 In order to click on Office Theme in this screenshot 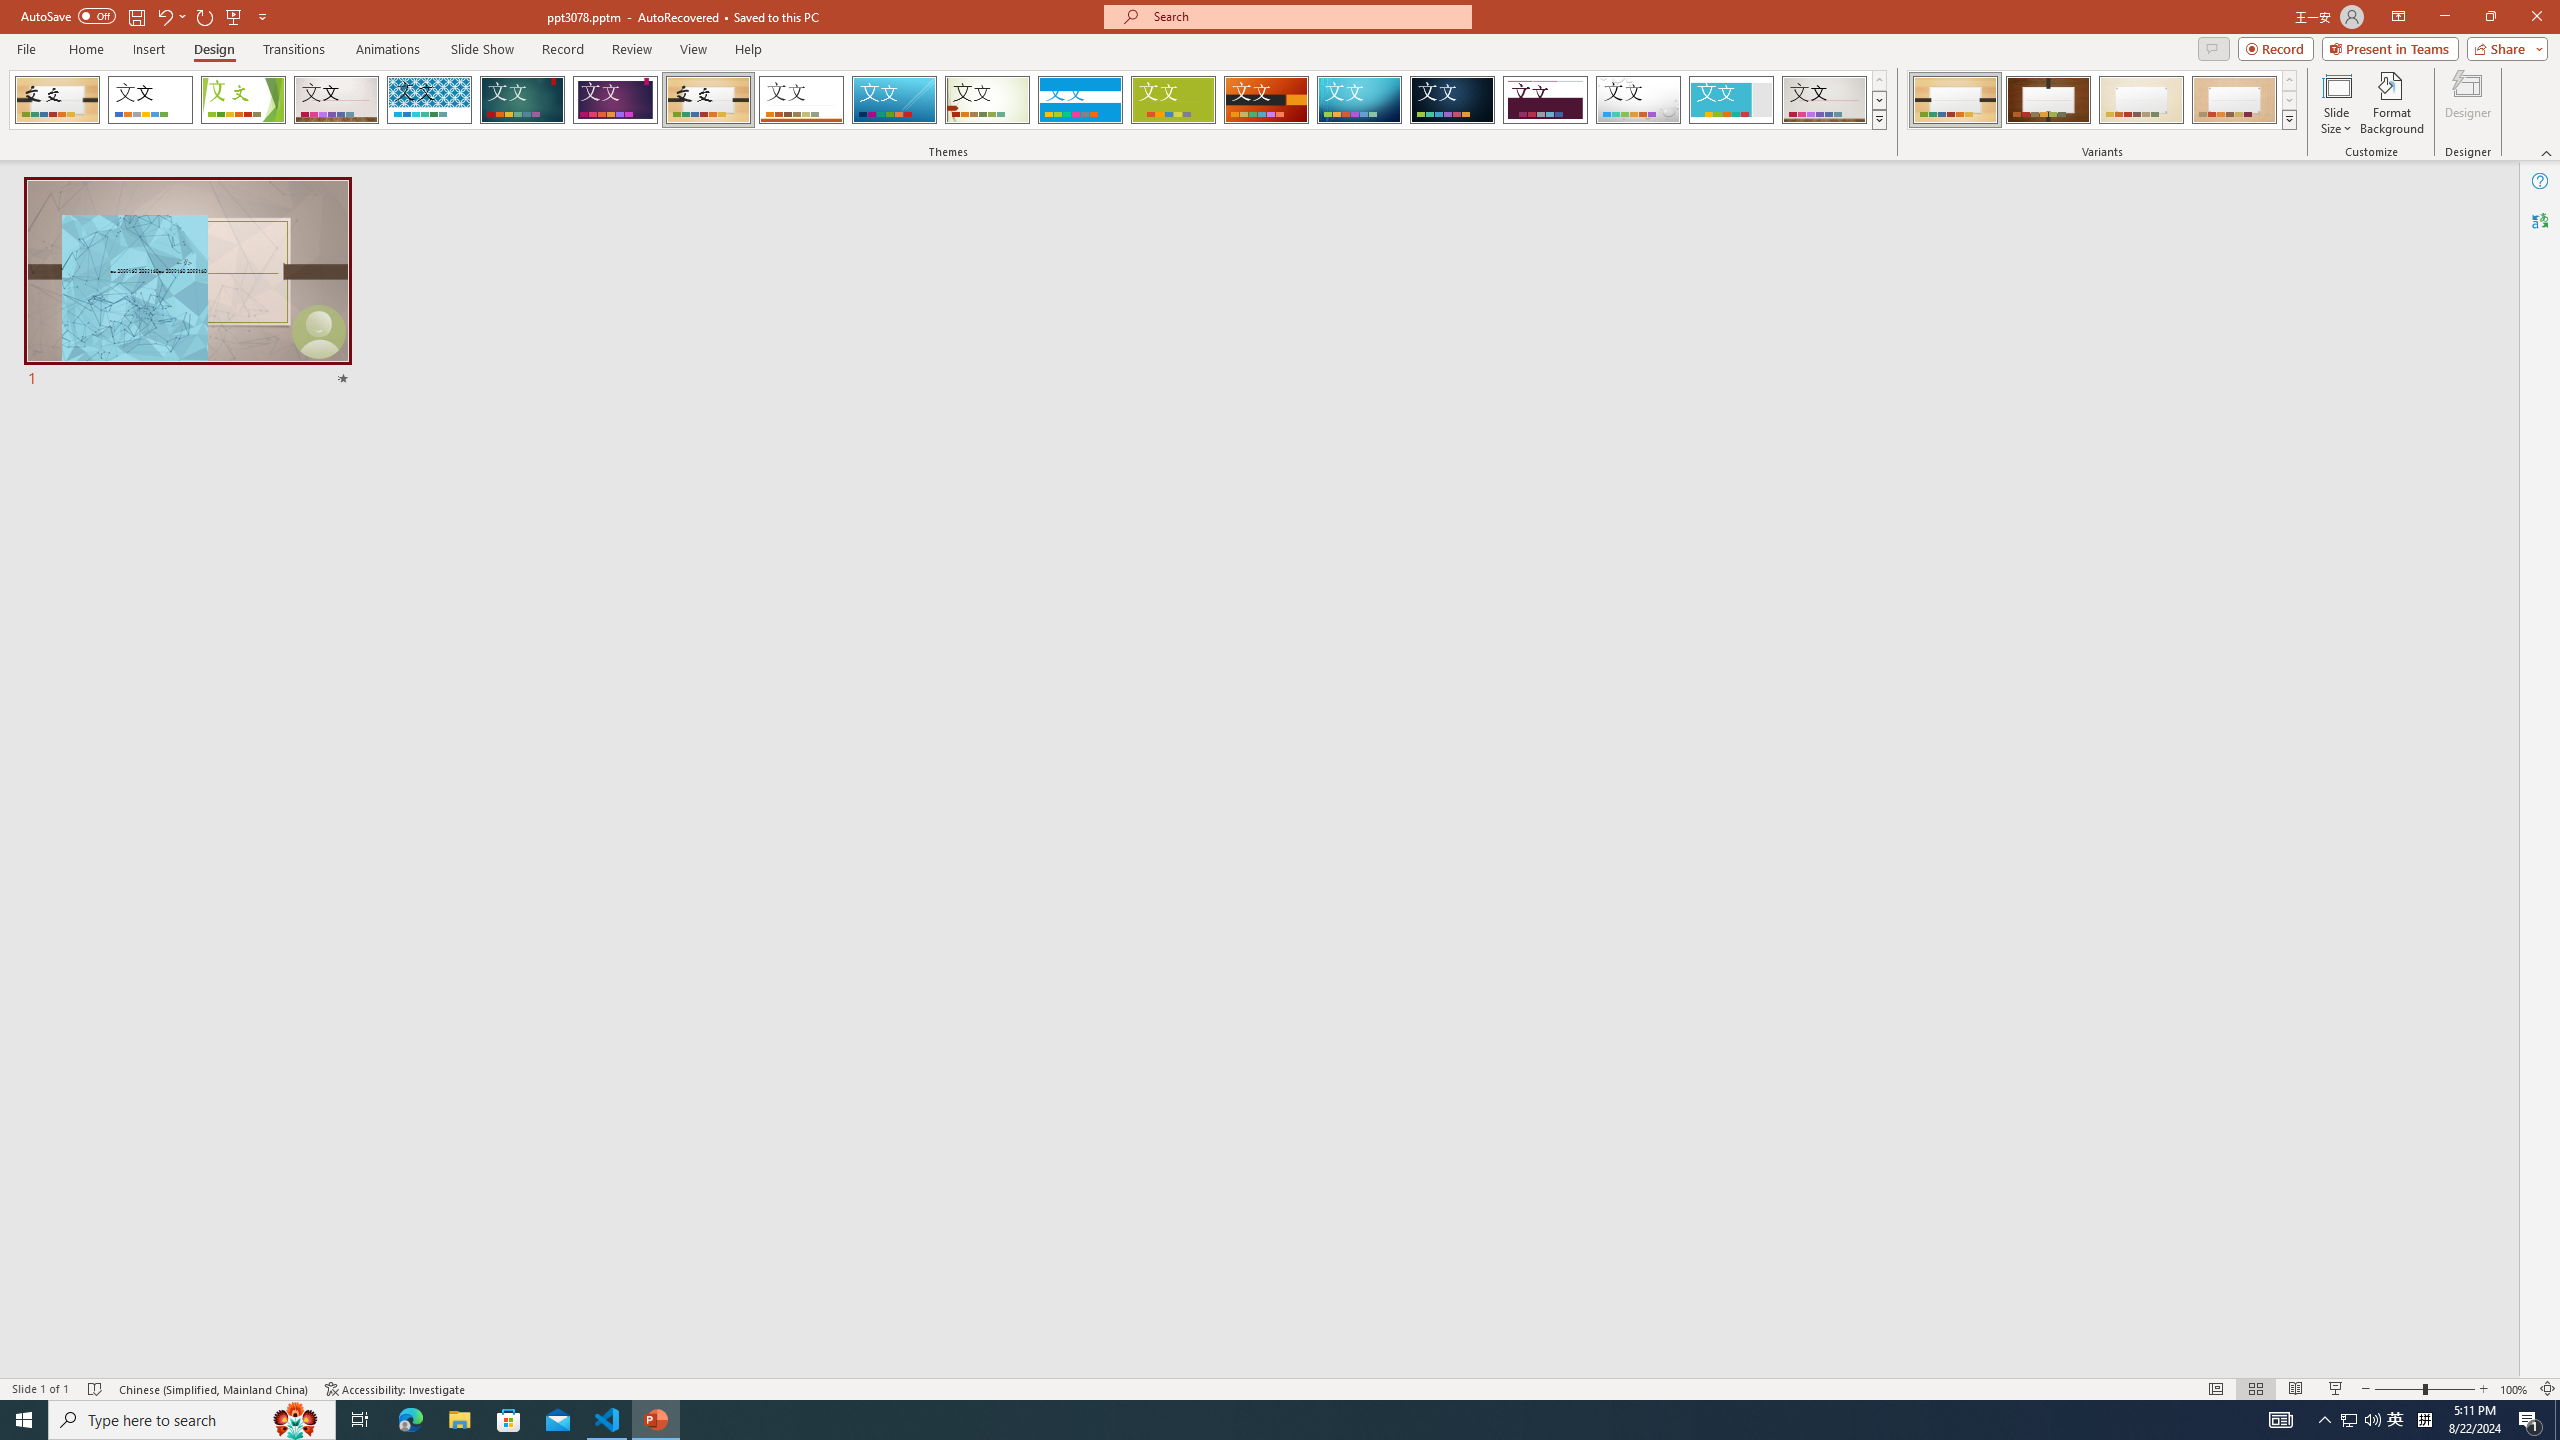, I will do `click(150, 100)`.